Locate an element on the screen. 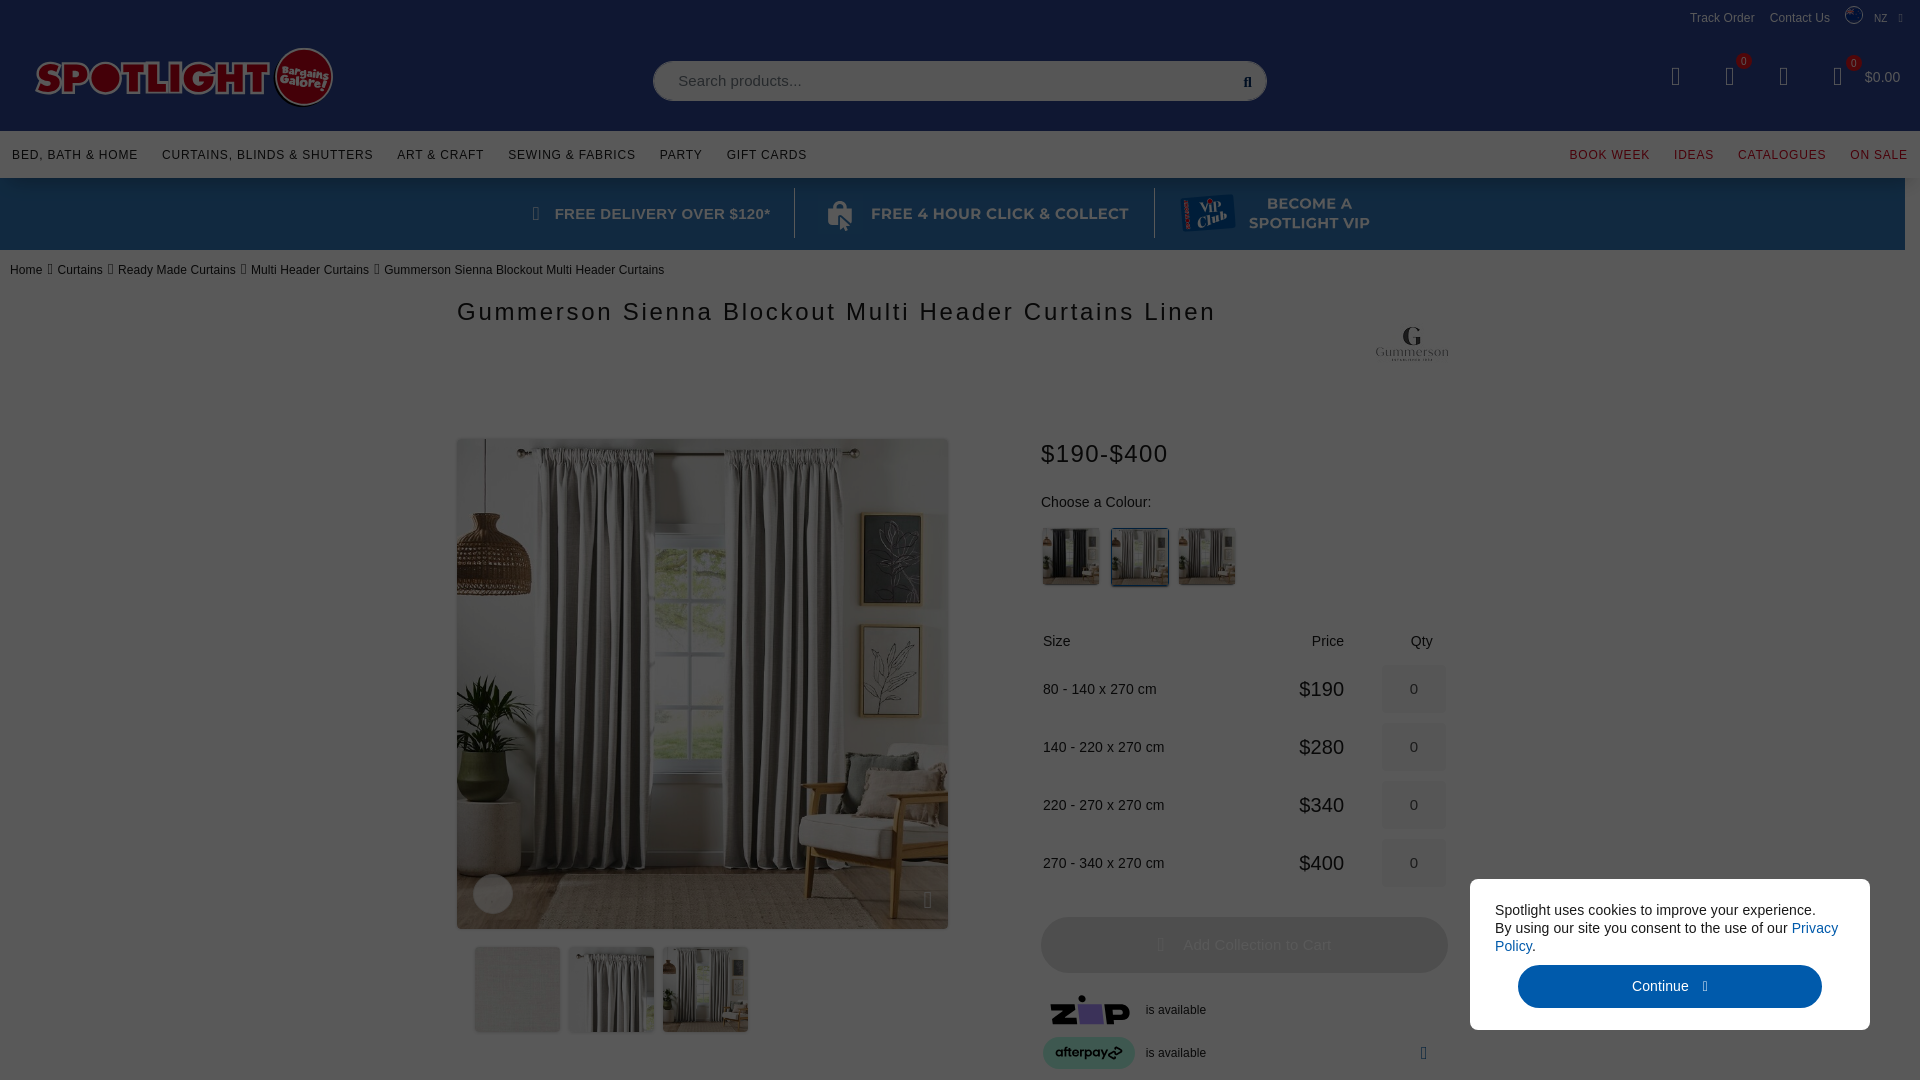 The image size is (1920, 1080). Contact Us is located at coordinates (1800, 17).